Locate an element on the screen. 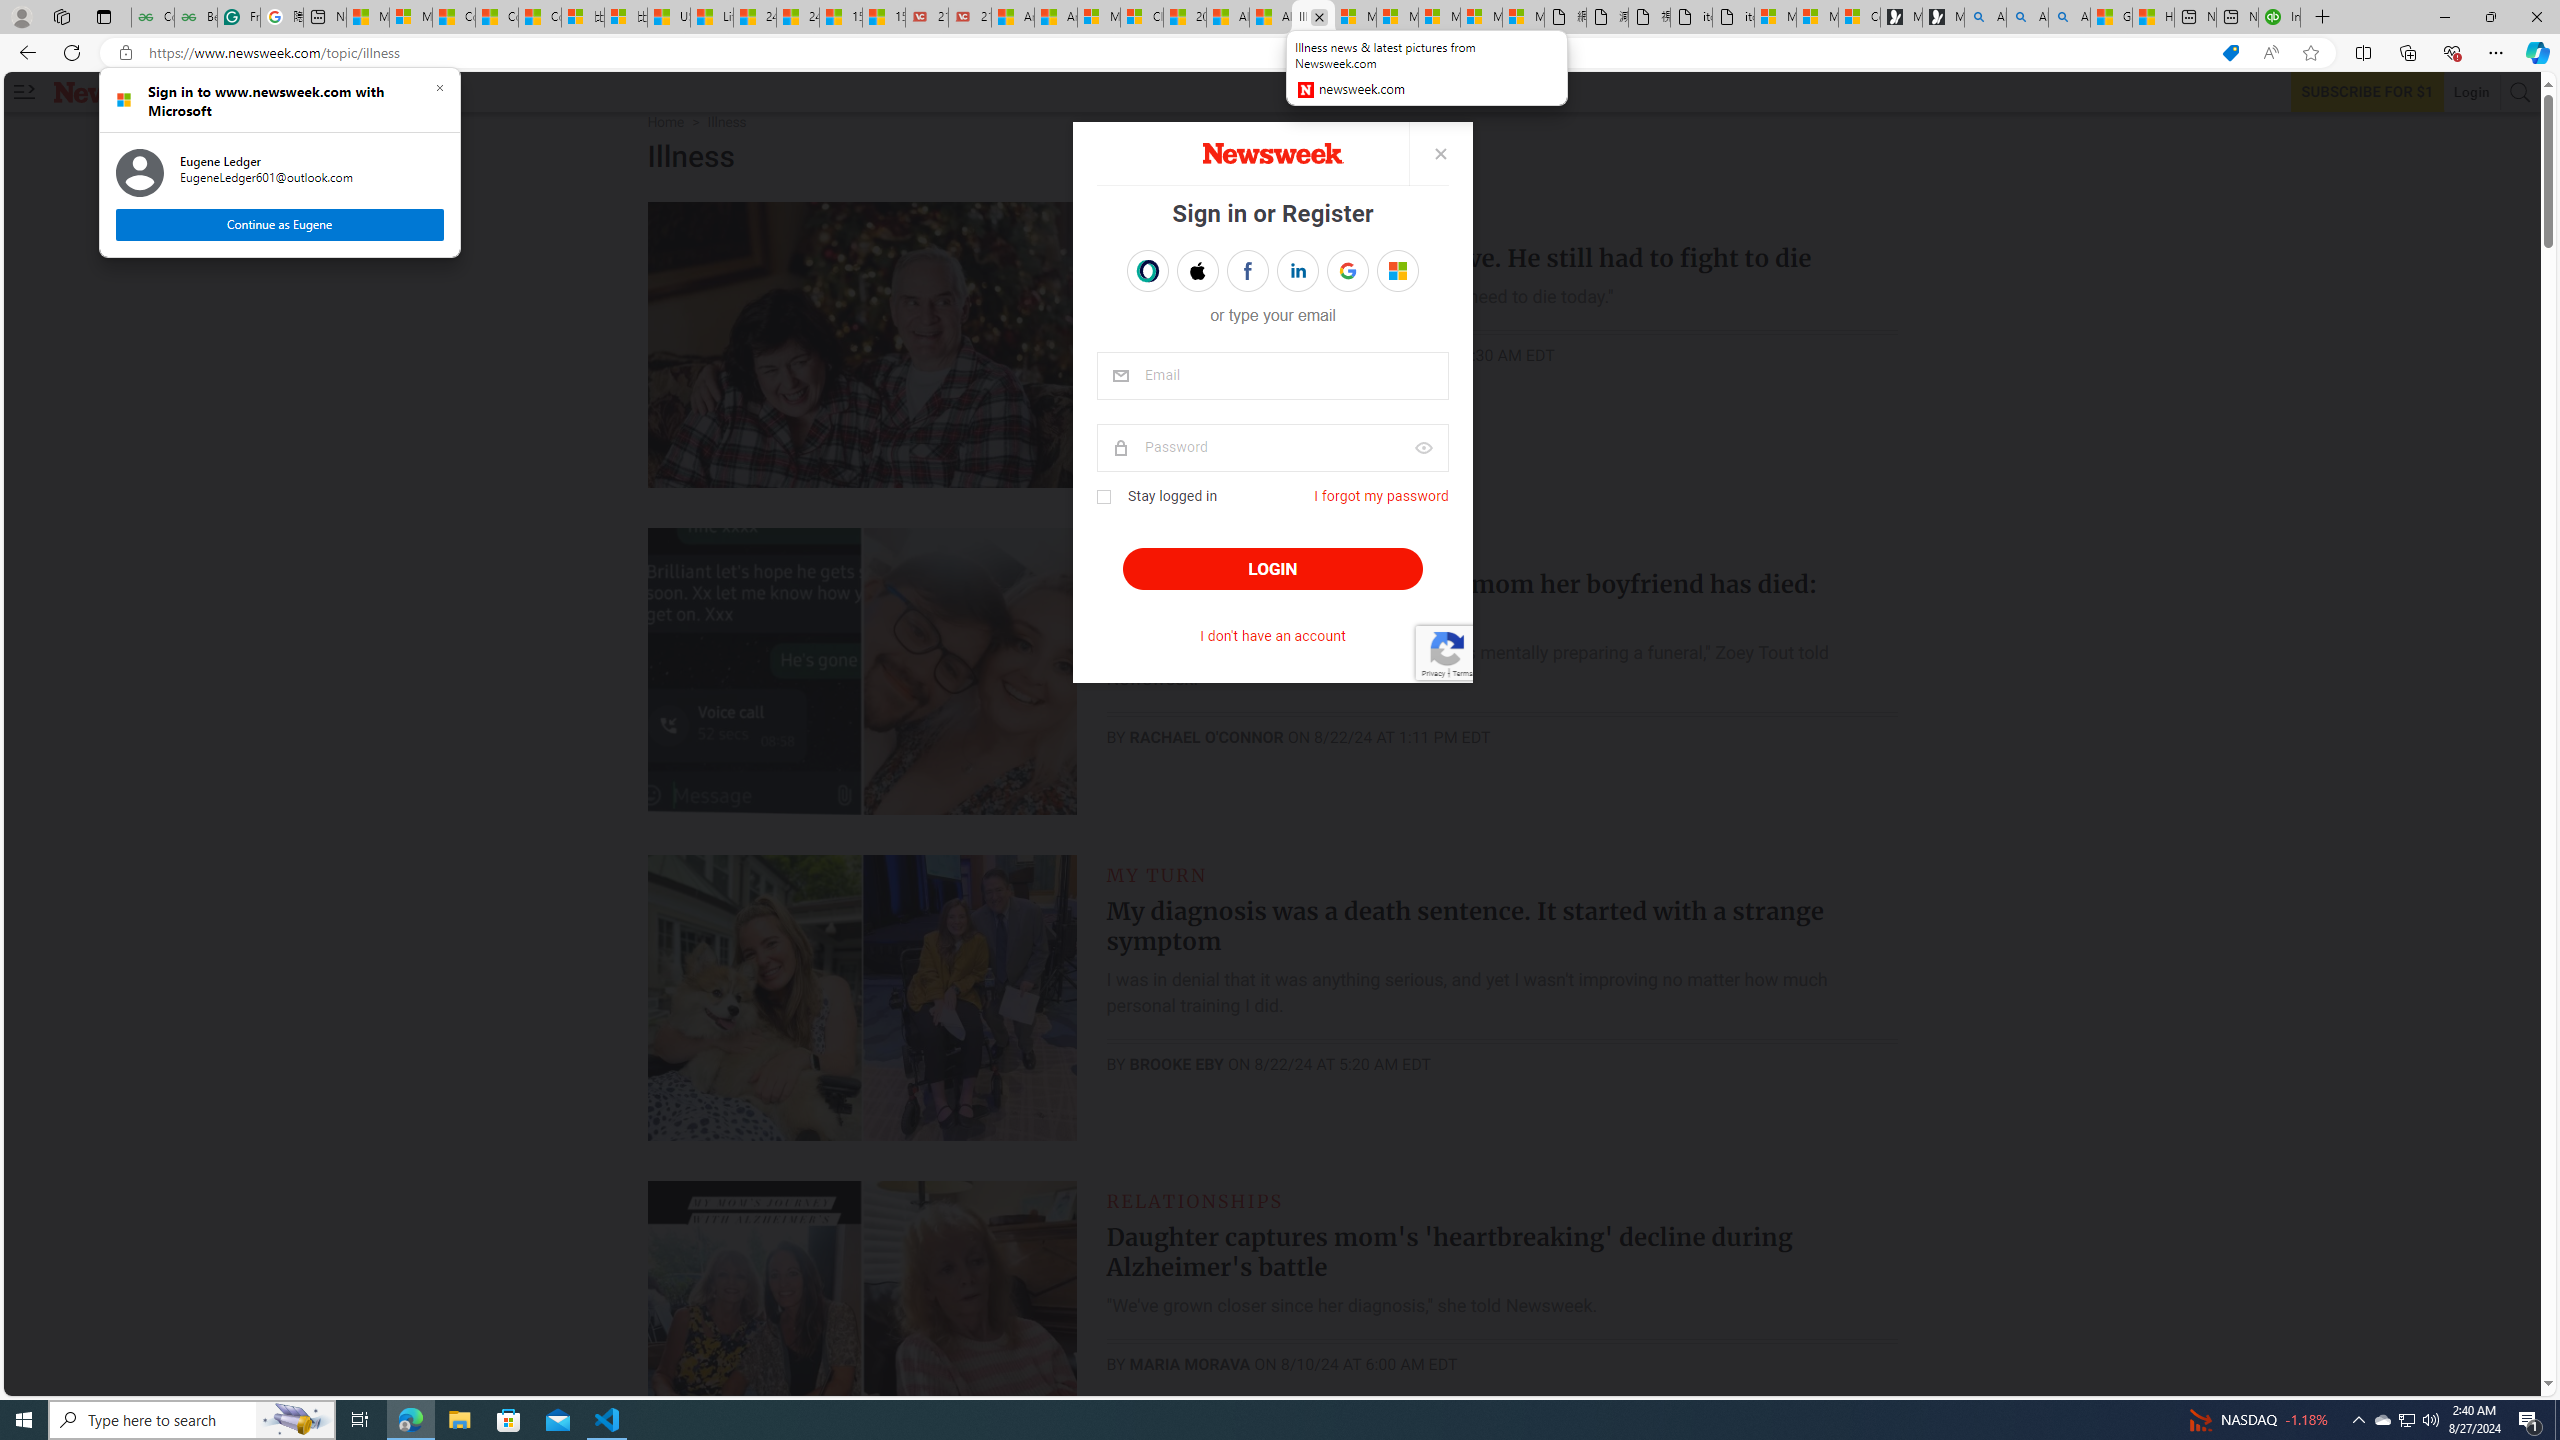  Login is located at coordinates (2472, 91).